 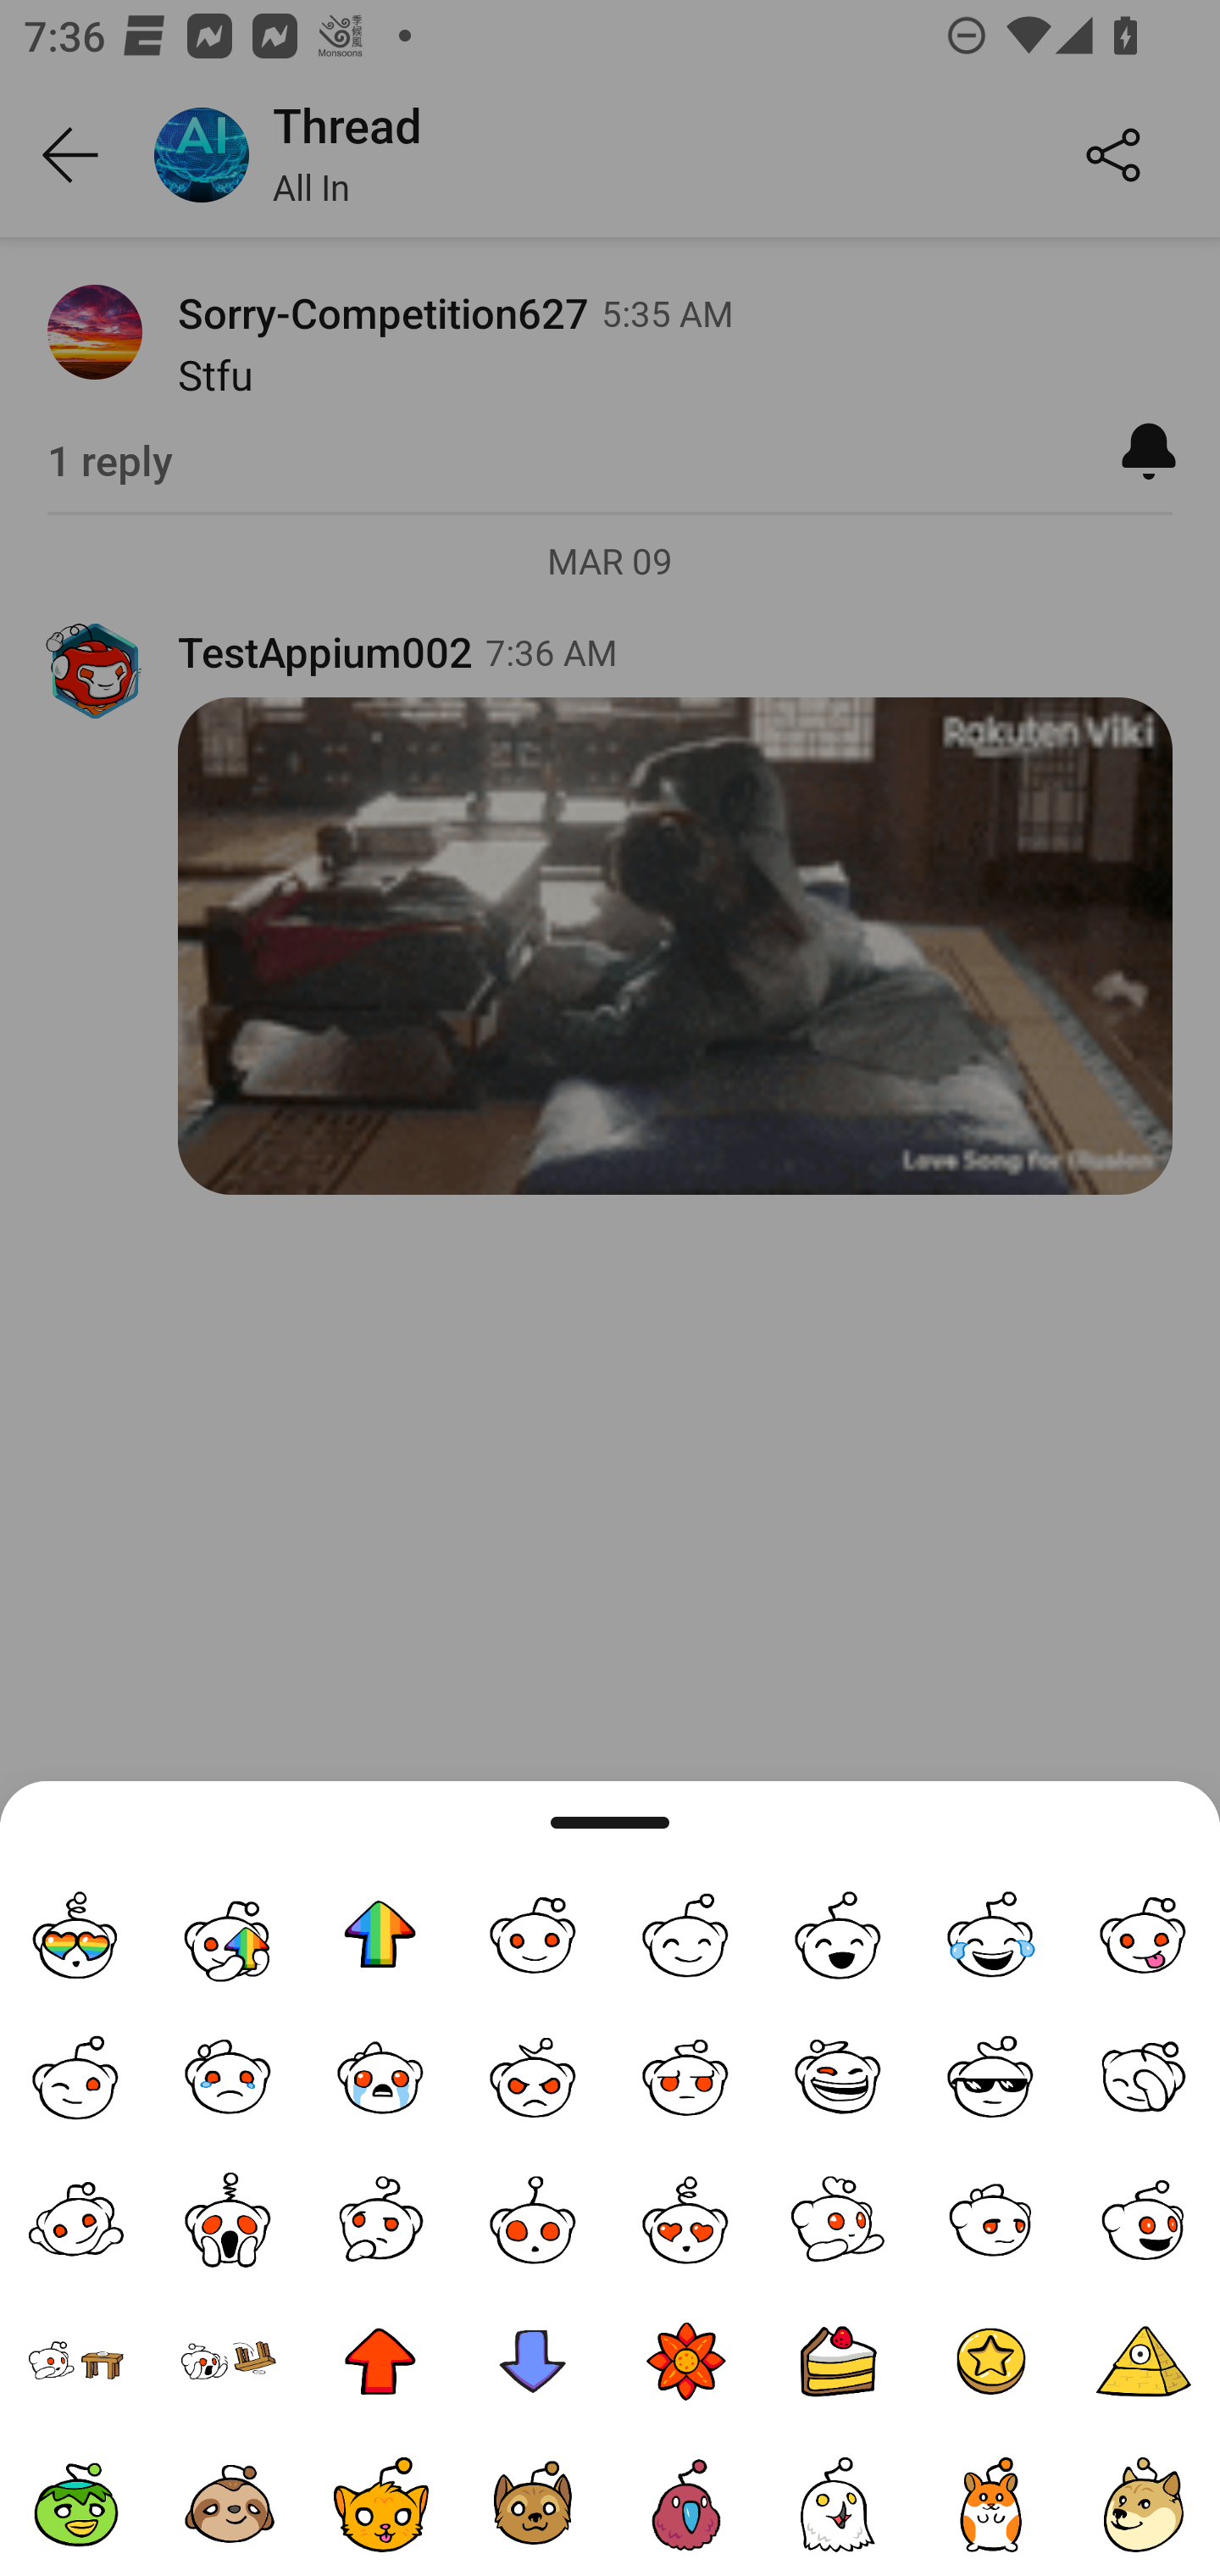 I want to click on snoo_simple_smile, so click(x=686, y=1935).